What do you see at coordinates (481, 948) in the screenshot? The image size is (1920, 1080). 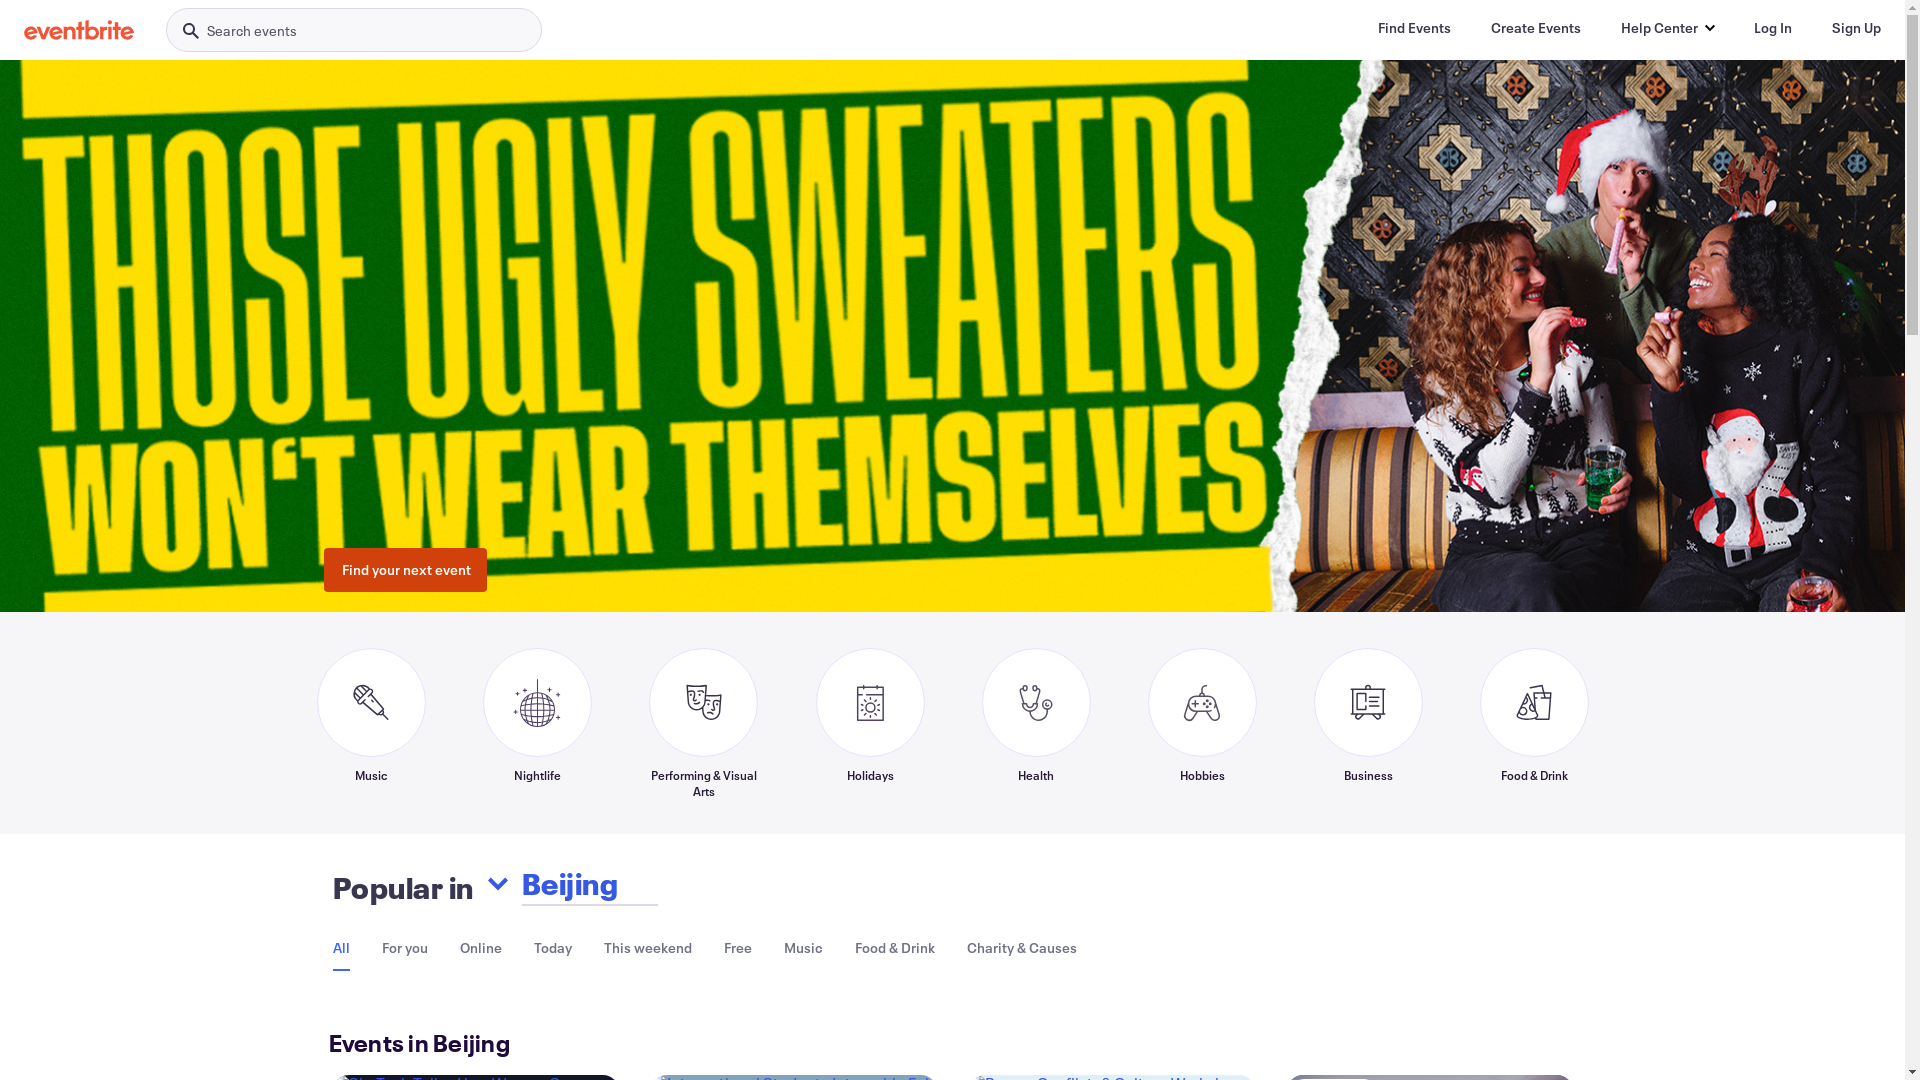 I see `Online` at bounding box center [481, 948].